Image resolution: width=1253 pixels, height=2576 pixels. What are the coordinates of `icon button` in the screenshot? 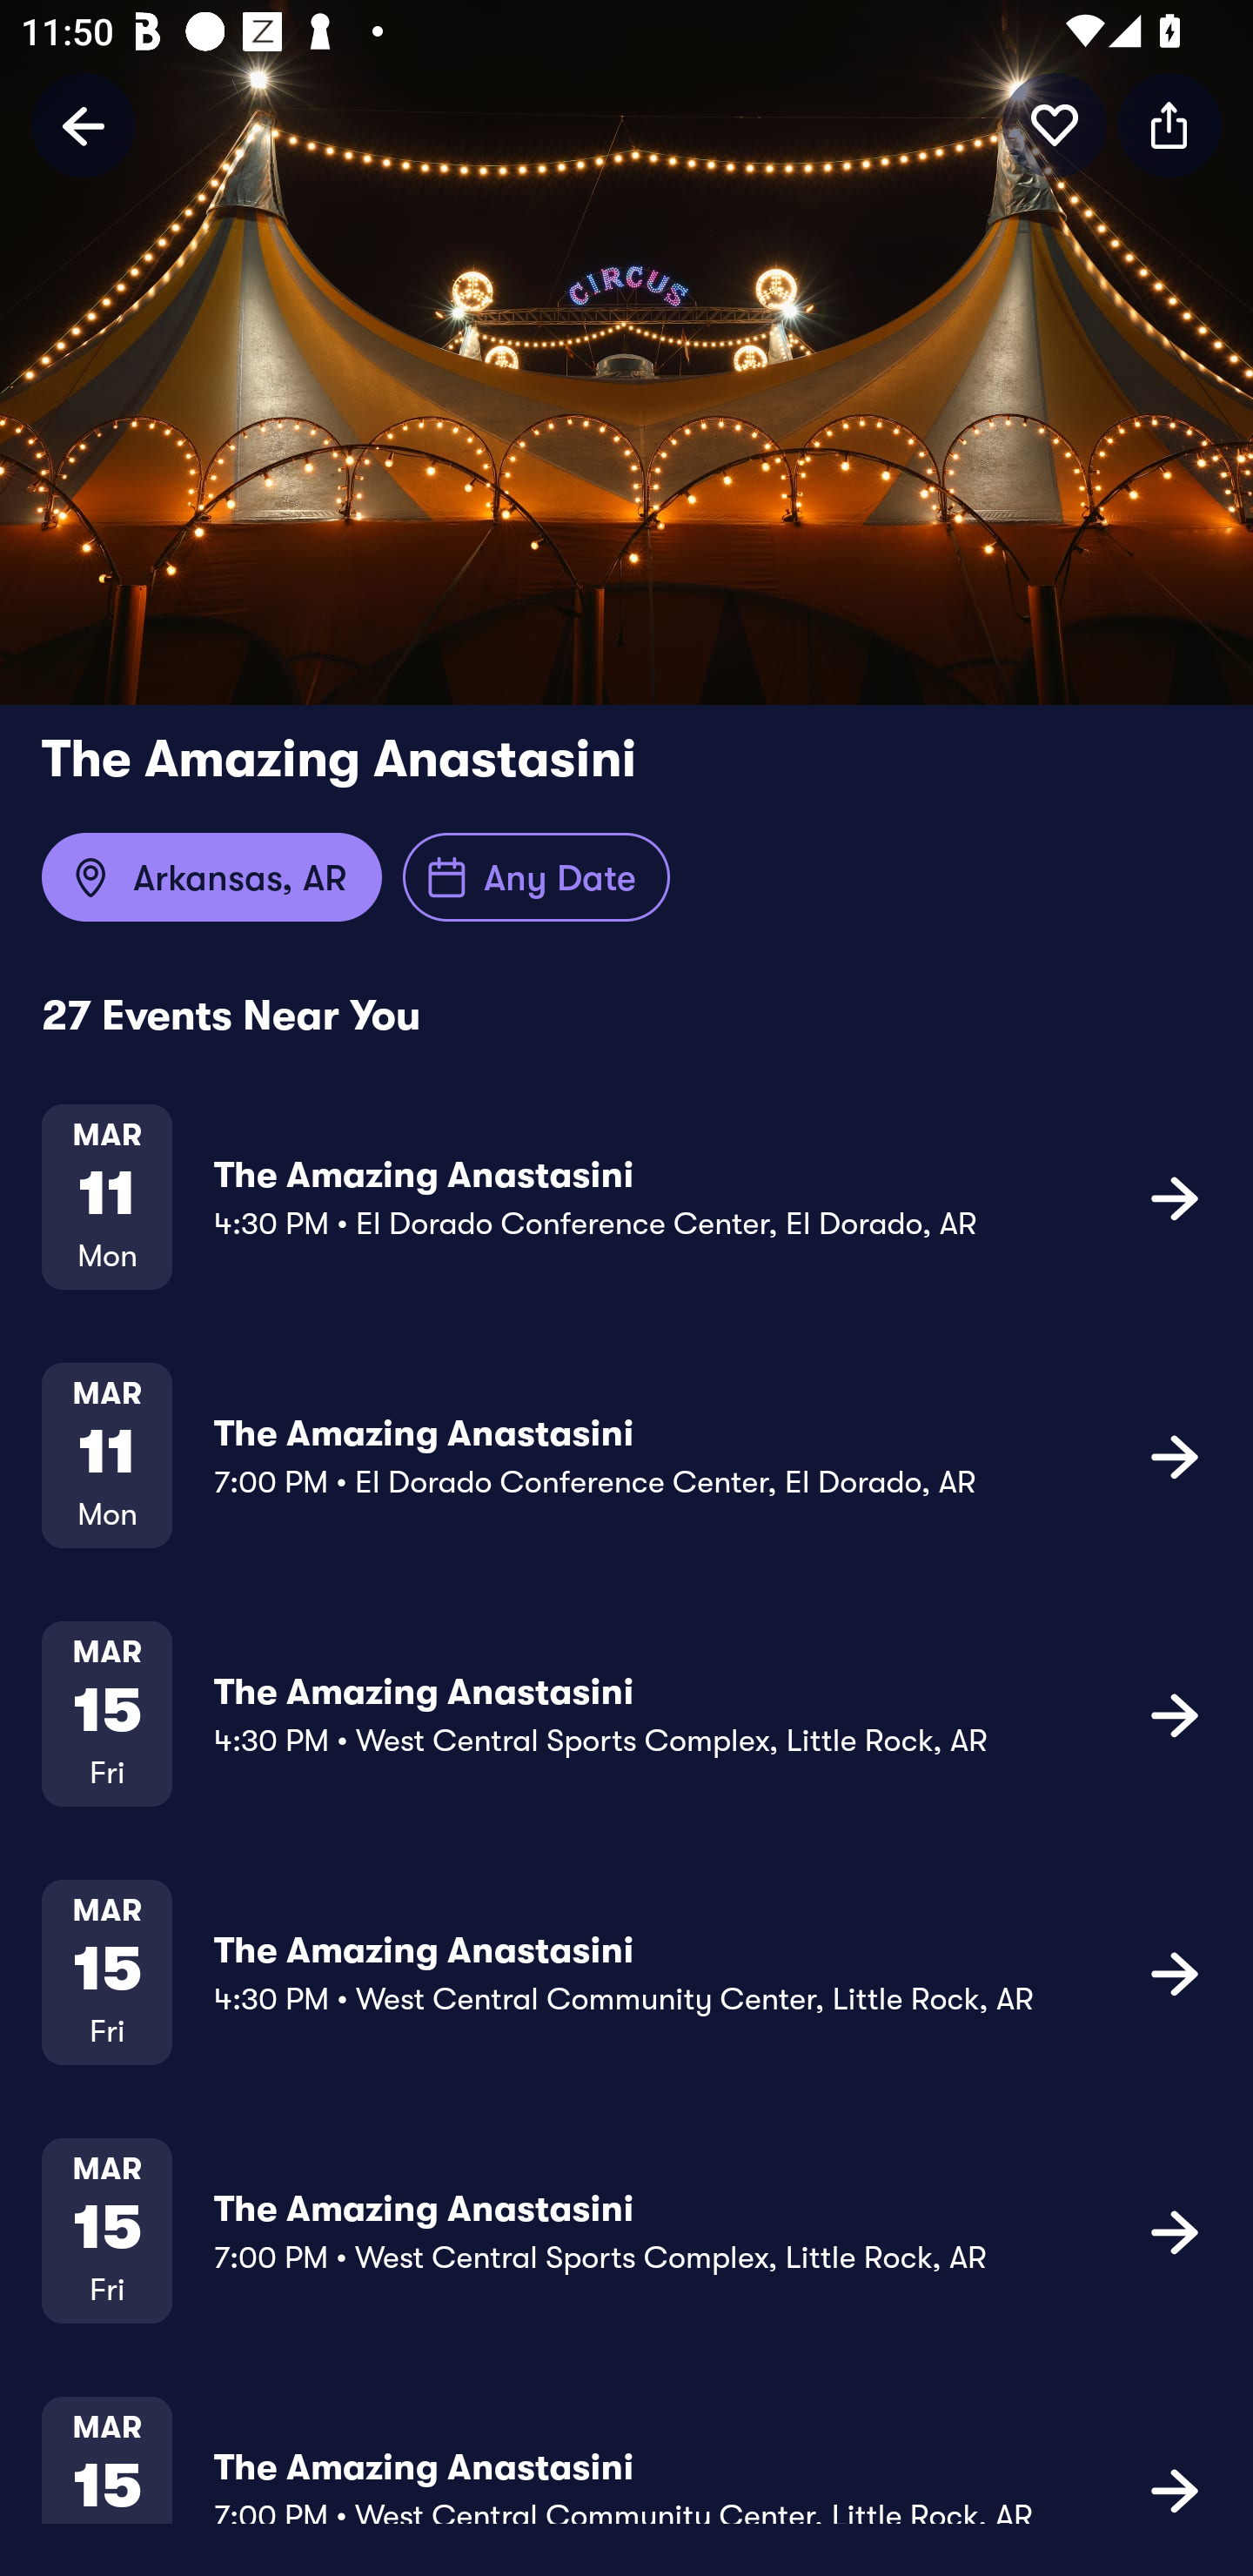 It's located at (1175, 2487).